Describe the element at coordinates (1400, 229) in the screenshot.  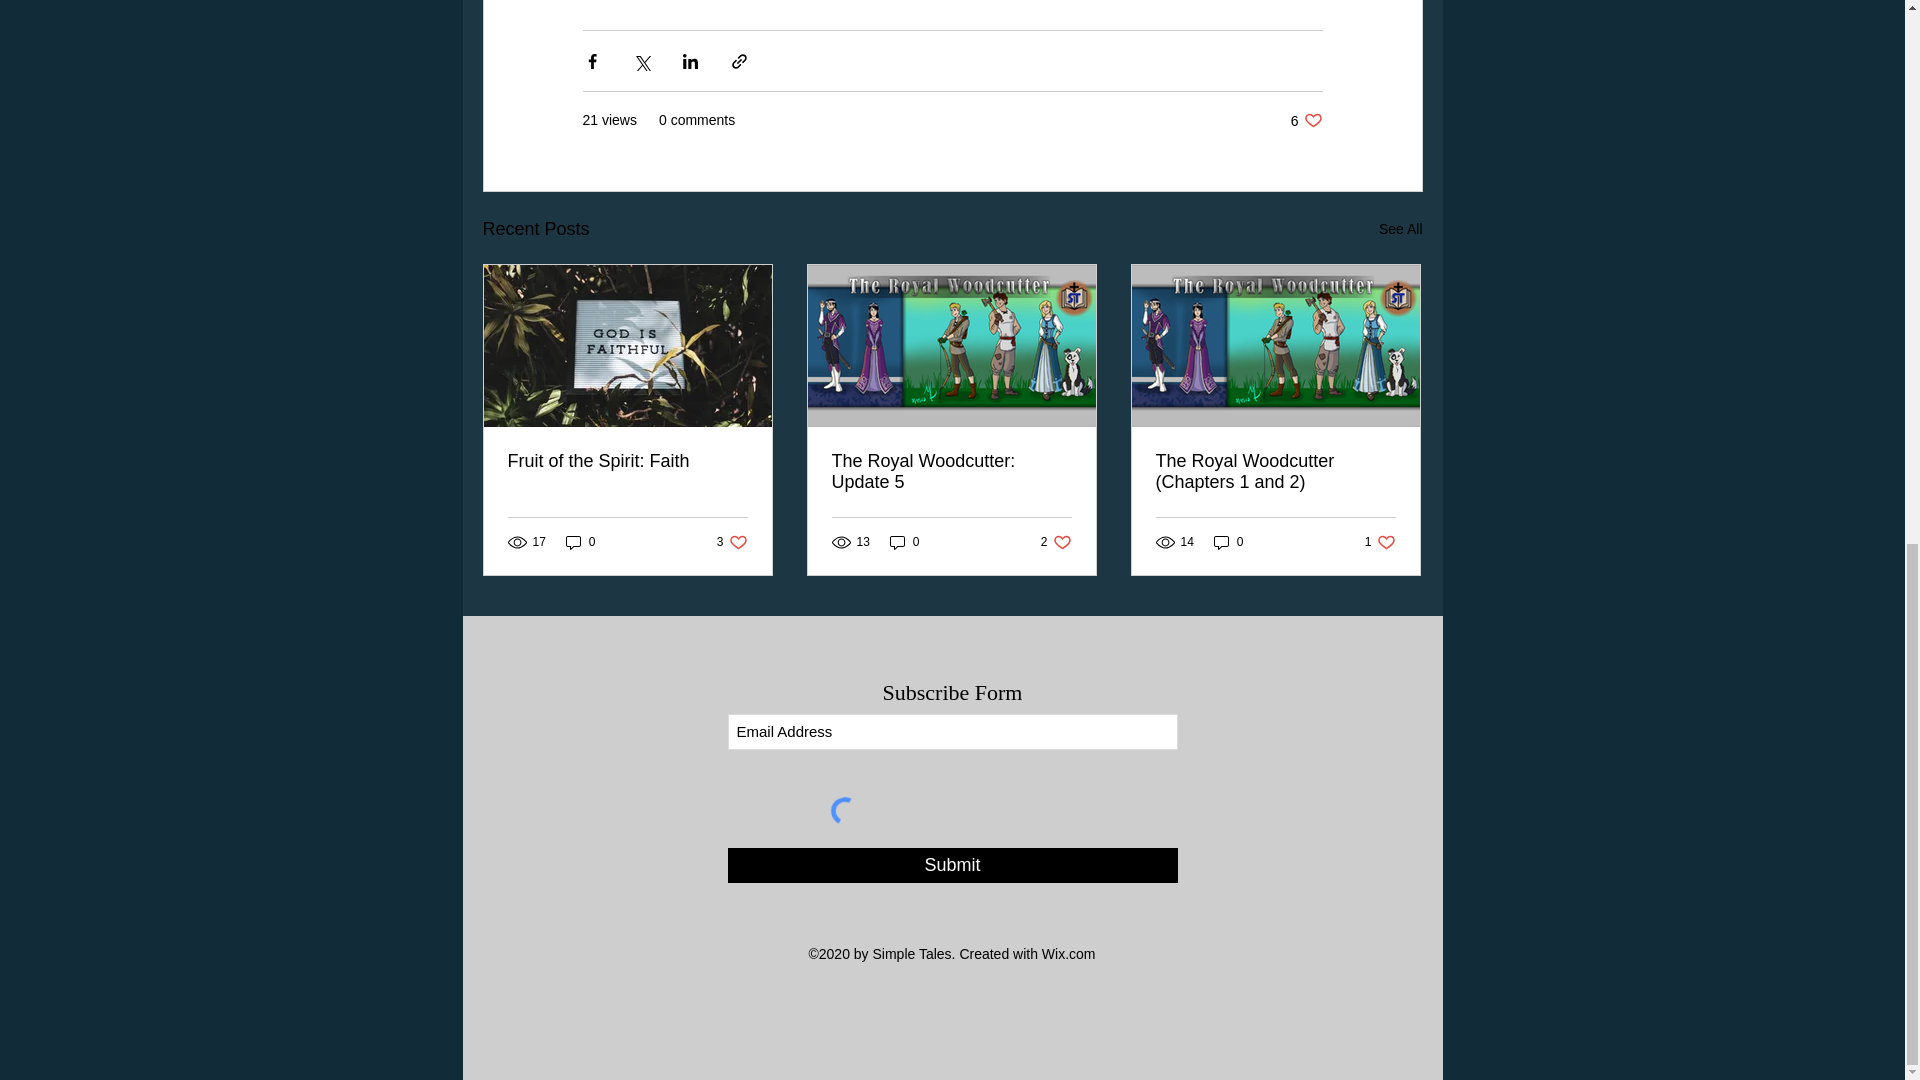
I see `Fruit of the Spirit: Faith` at that location.